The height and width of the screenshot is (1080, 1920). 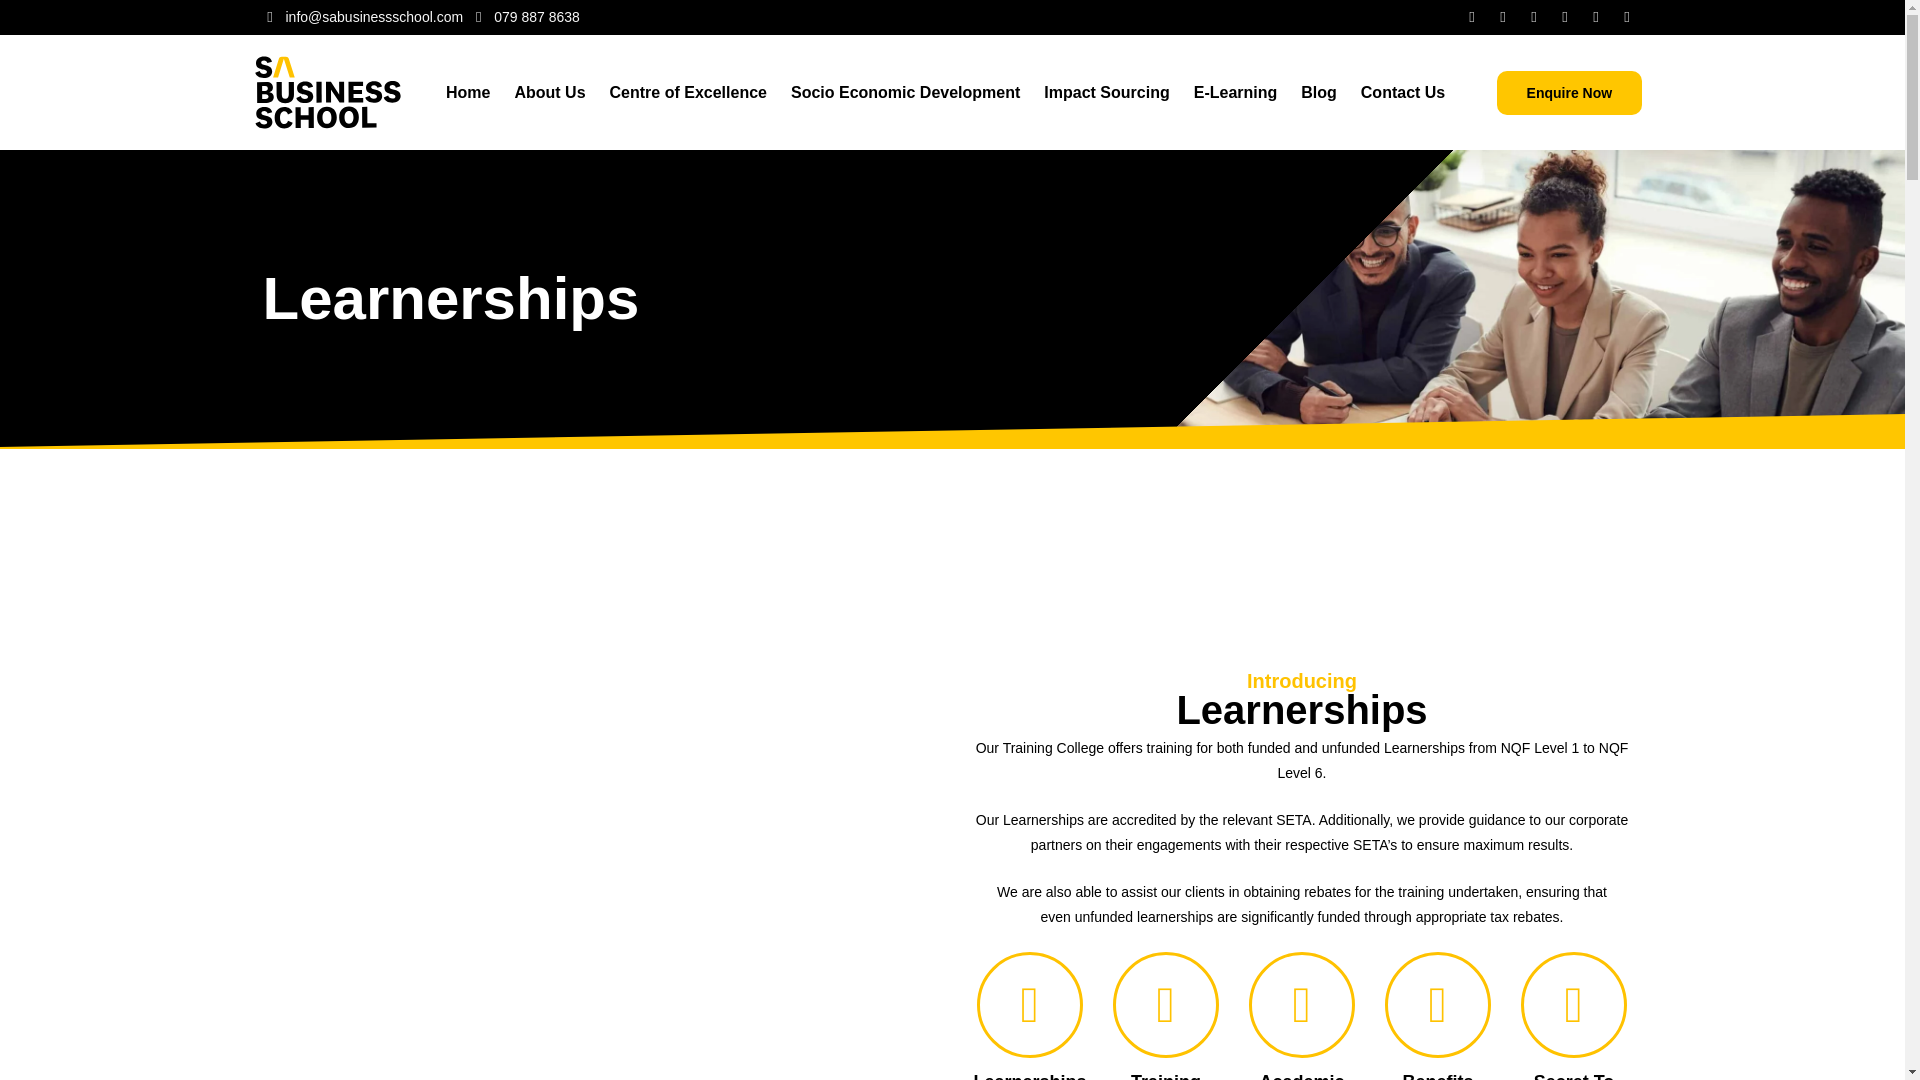 I want to click on E-Learning, so click(x=1236, y=92).